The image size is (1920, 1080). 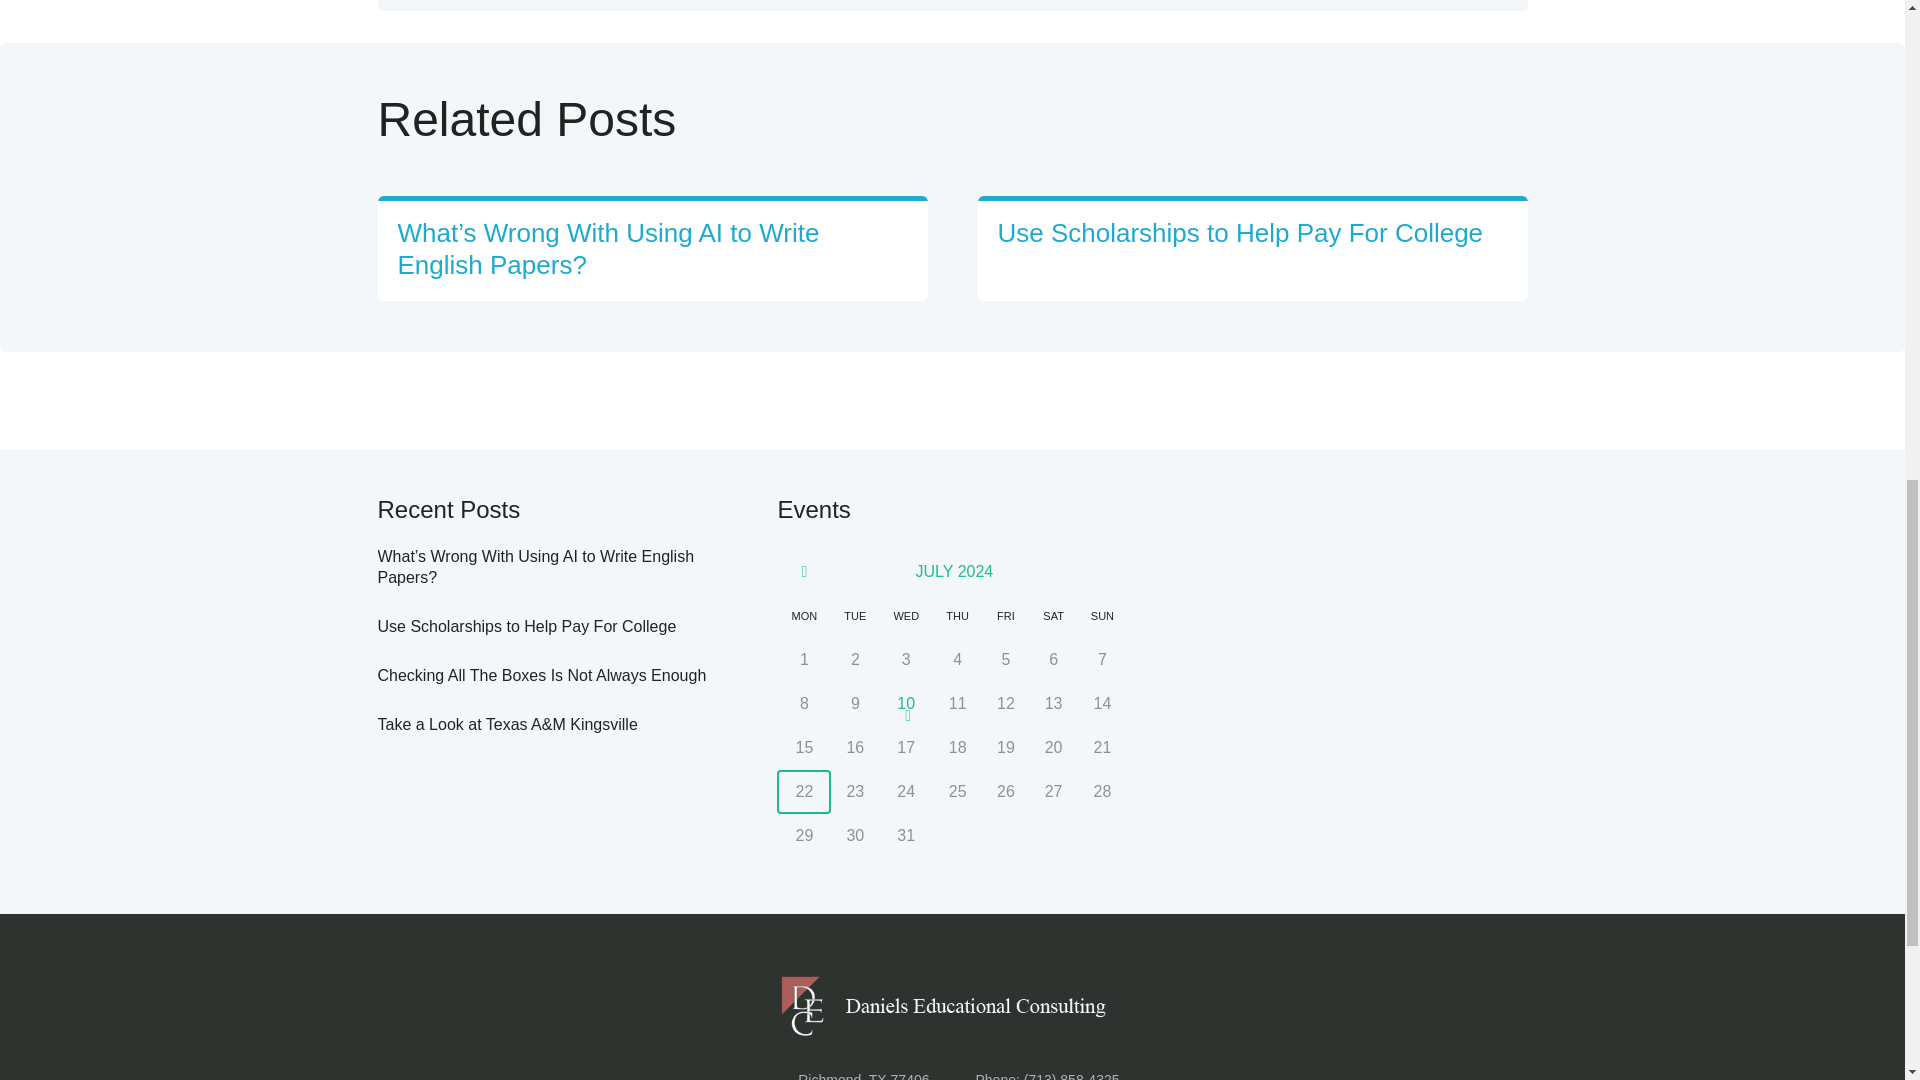 I want to click on Wednesday, so click(x=906, y=616).